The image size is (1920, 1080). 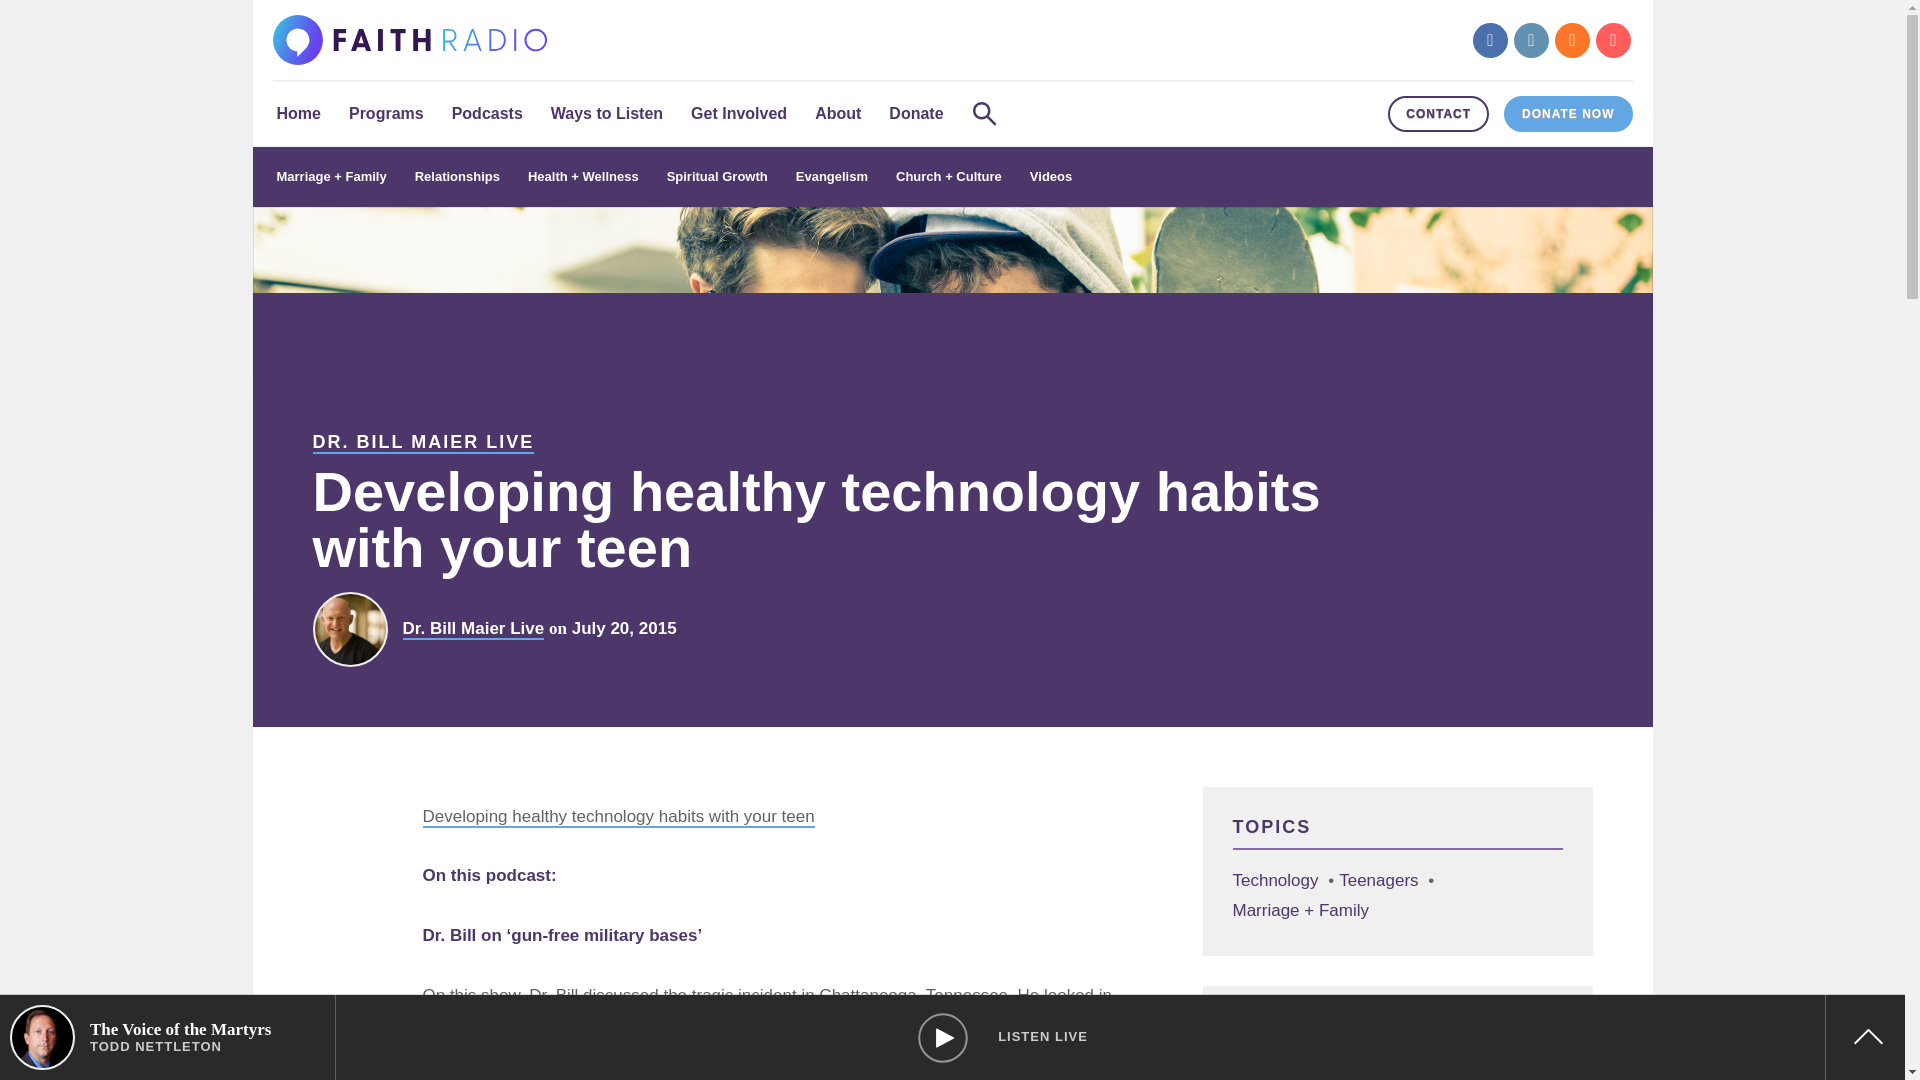 What do you see at coordinates (1490, 39) in the screenshot?
I see `Facebook` at bounding box center [1490, 39].